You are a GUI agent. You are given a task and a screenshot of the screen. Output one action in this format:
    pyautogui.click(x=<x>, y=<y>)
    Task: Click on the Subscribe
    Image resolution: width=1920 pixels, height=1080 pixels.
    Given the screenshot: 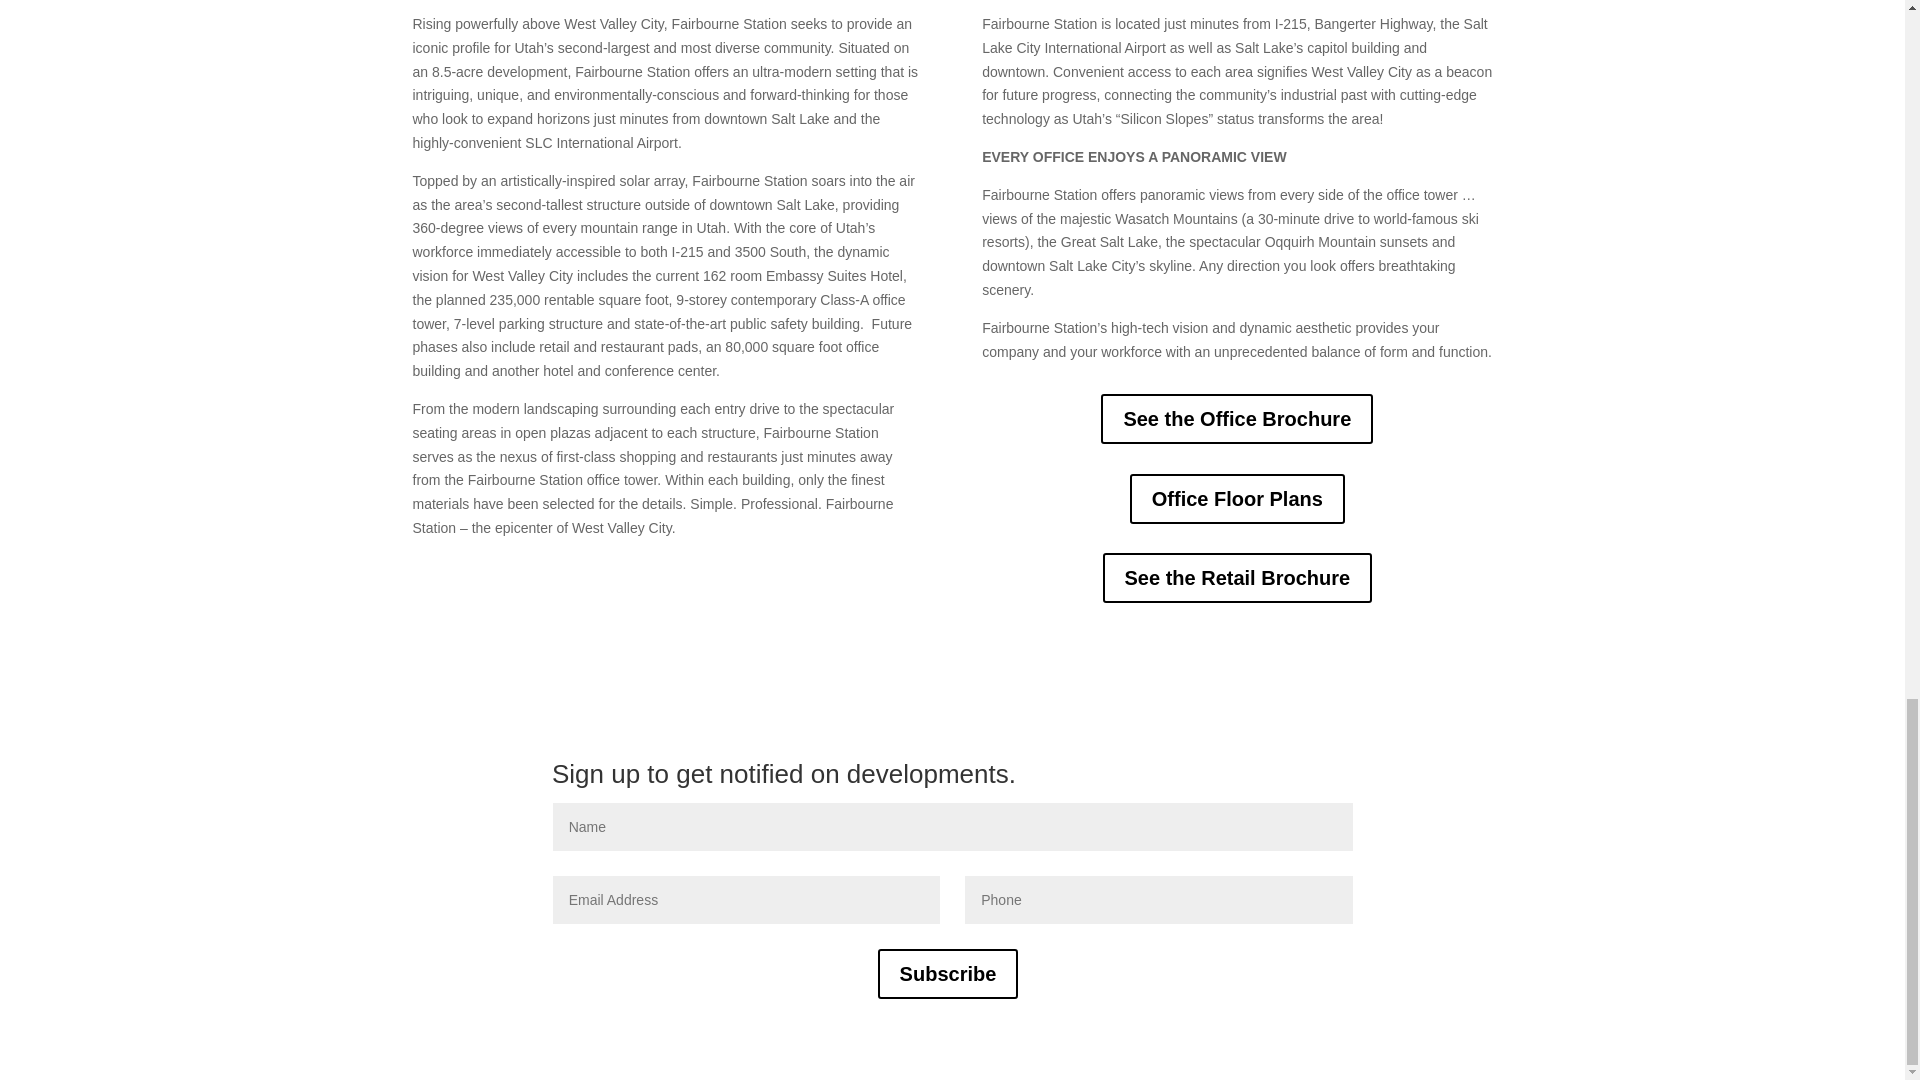 What is the action you would take?
    pyautogui.click(x=948, y=974)
    